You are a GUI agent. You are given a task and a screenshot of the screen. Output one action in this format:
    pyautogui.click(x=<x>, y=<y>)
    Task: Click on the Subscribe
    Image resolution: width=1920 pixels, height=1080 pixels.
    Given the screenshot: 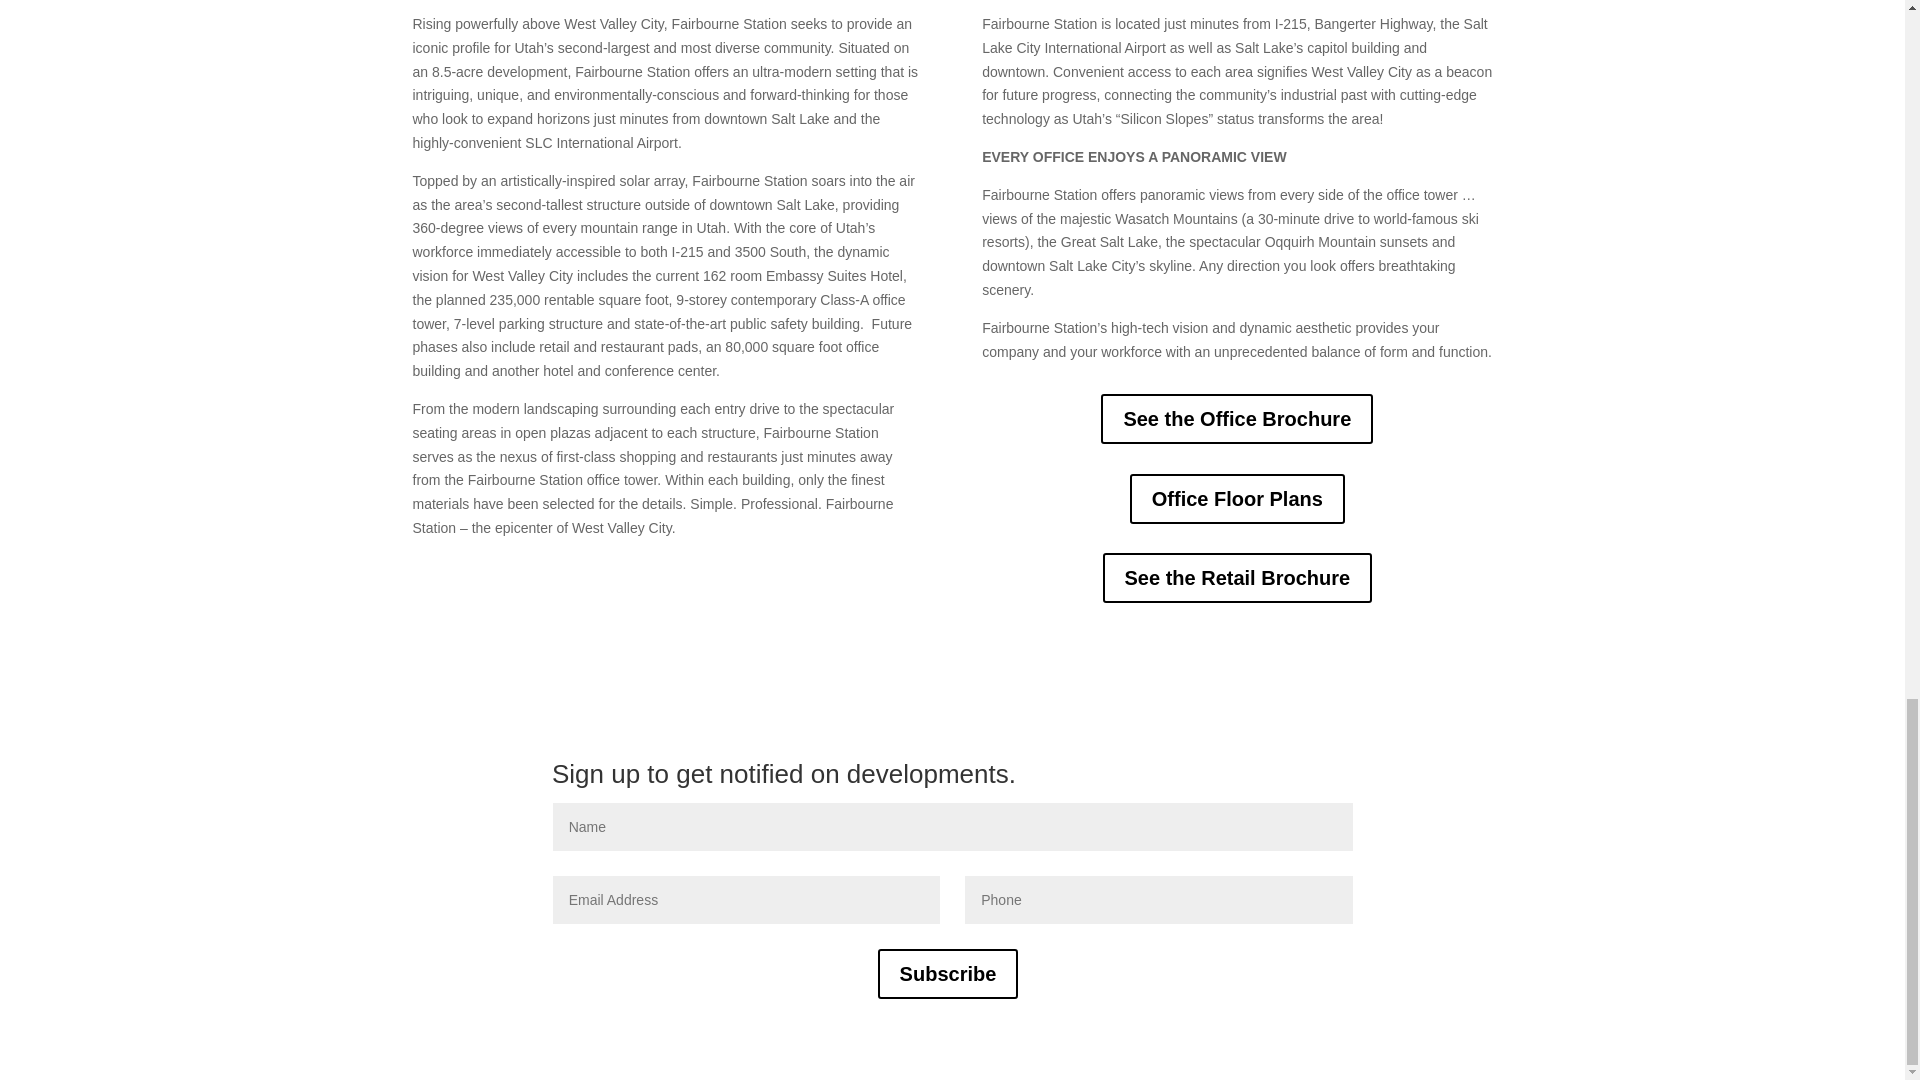 What is the action you would take?
    pyautogui.click(x=948, y=974)
    